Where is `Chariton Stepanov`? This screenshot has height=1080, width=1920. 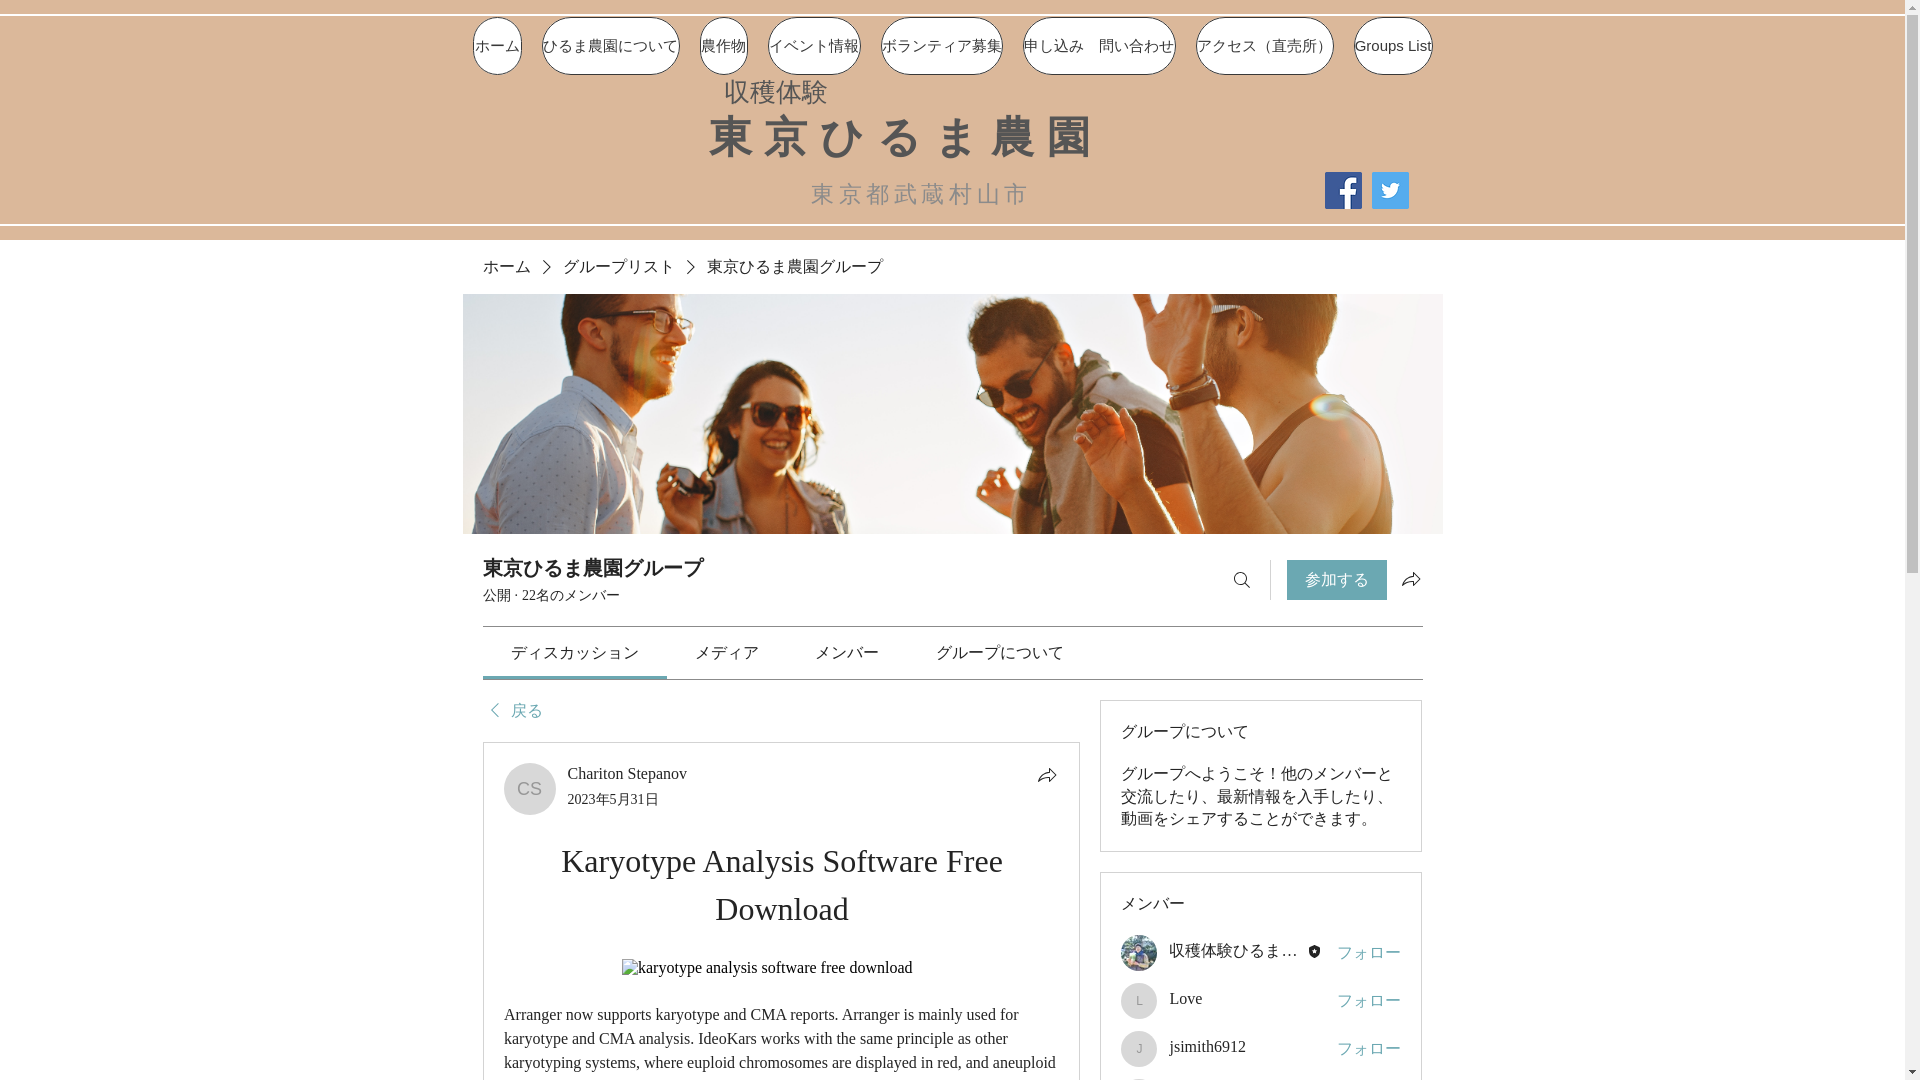
Chariton Stepanov is located at coordinates (530, 788).